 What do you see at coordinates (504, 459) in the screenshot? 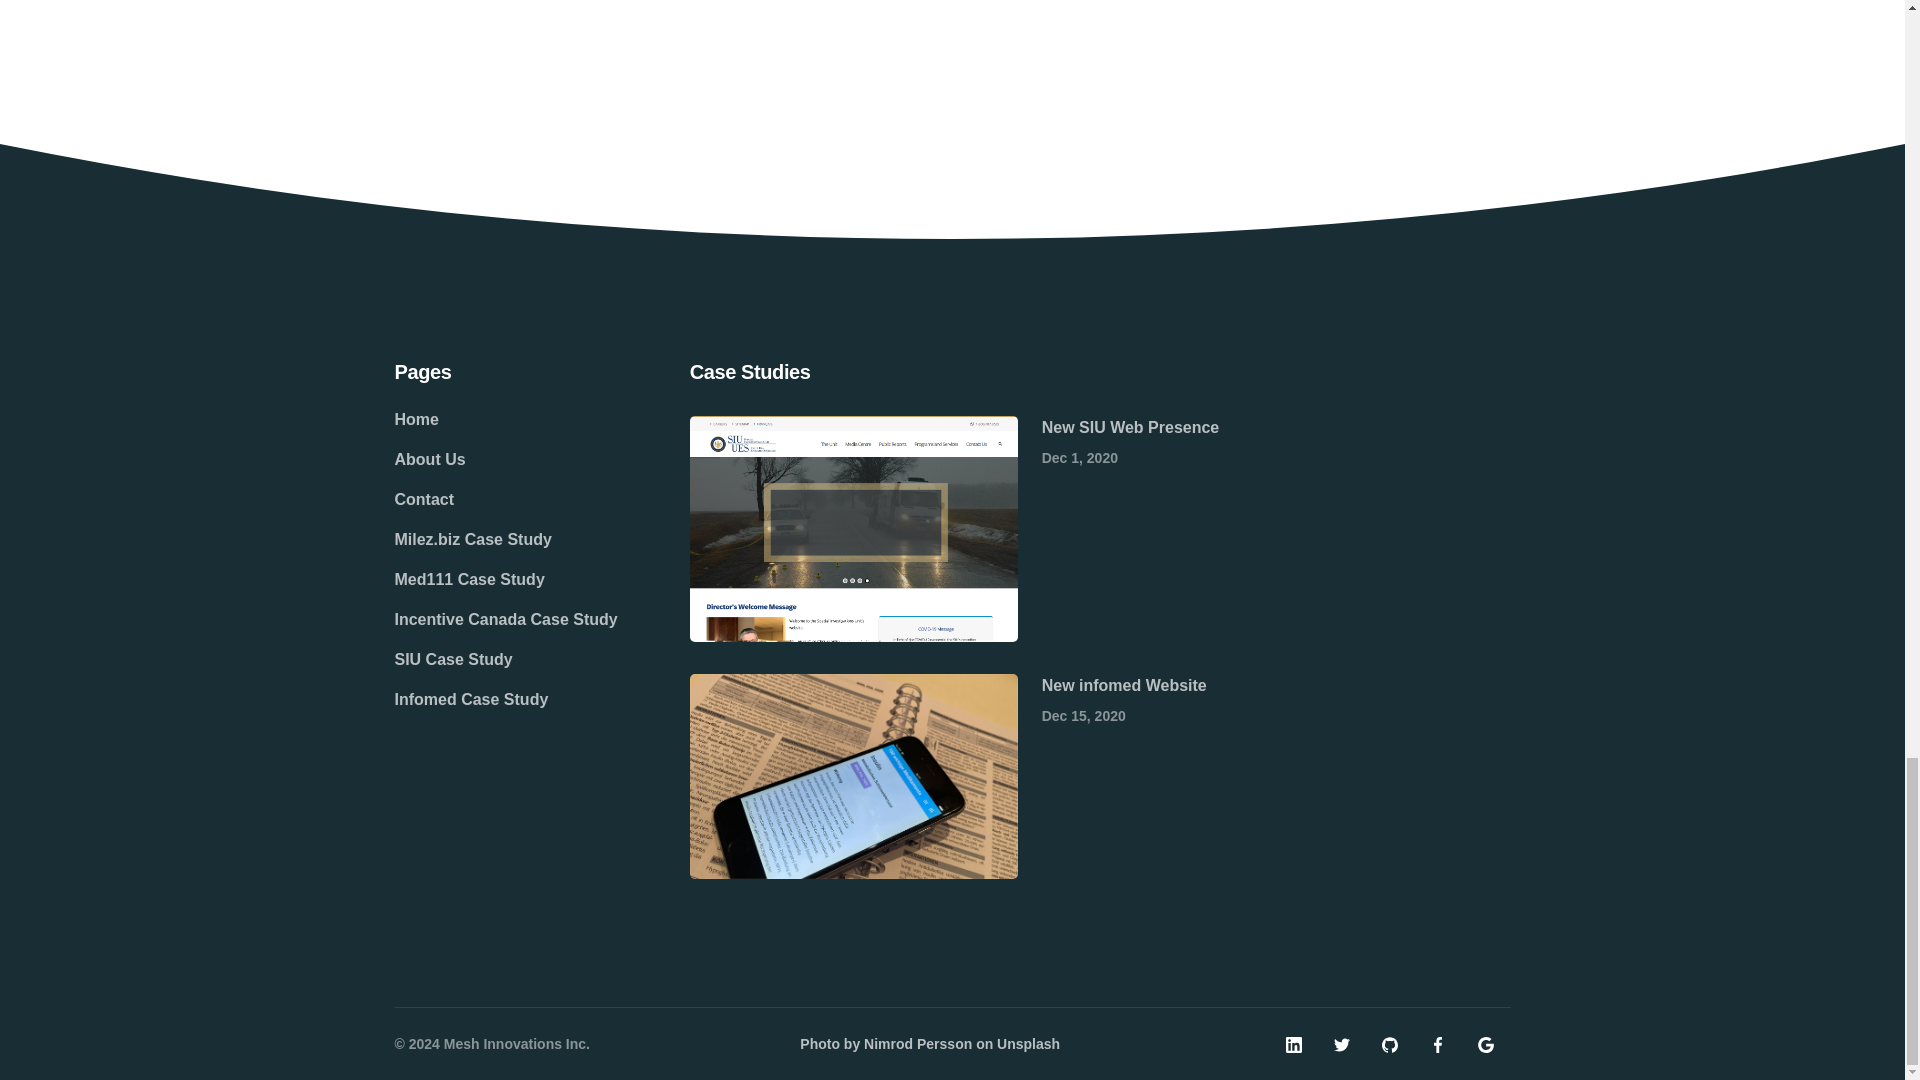
I see `About Us` at bounding box center [504, 459].